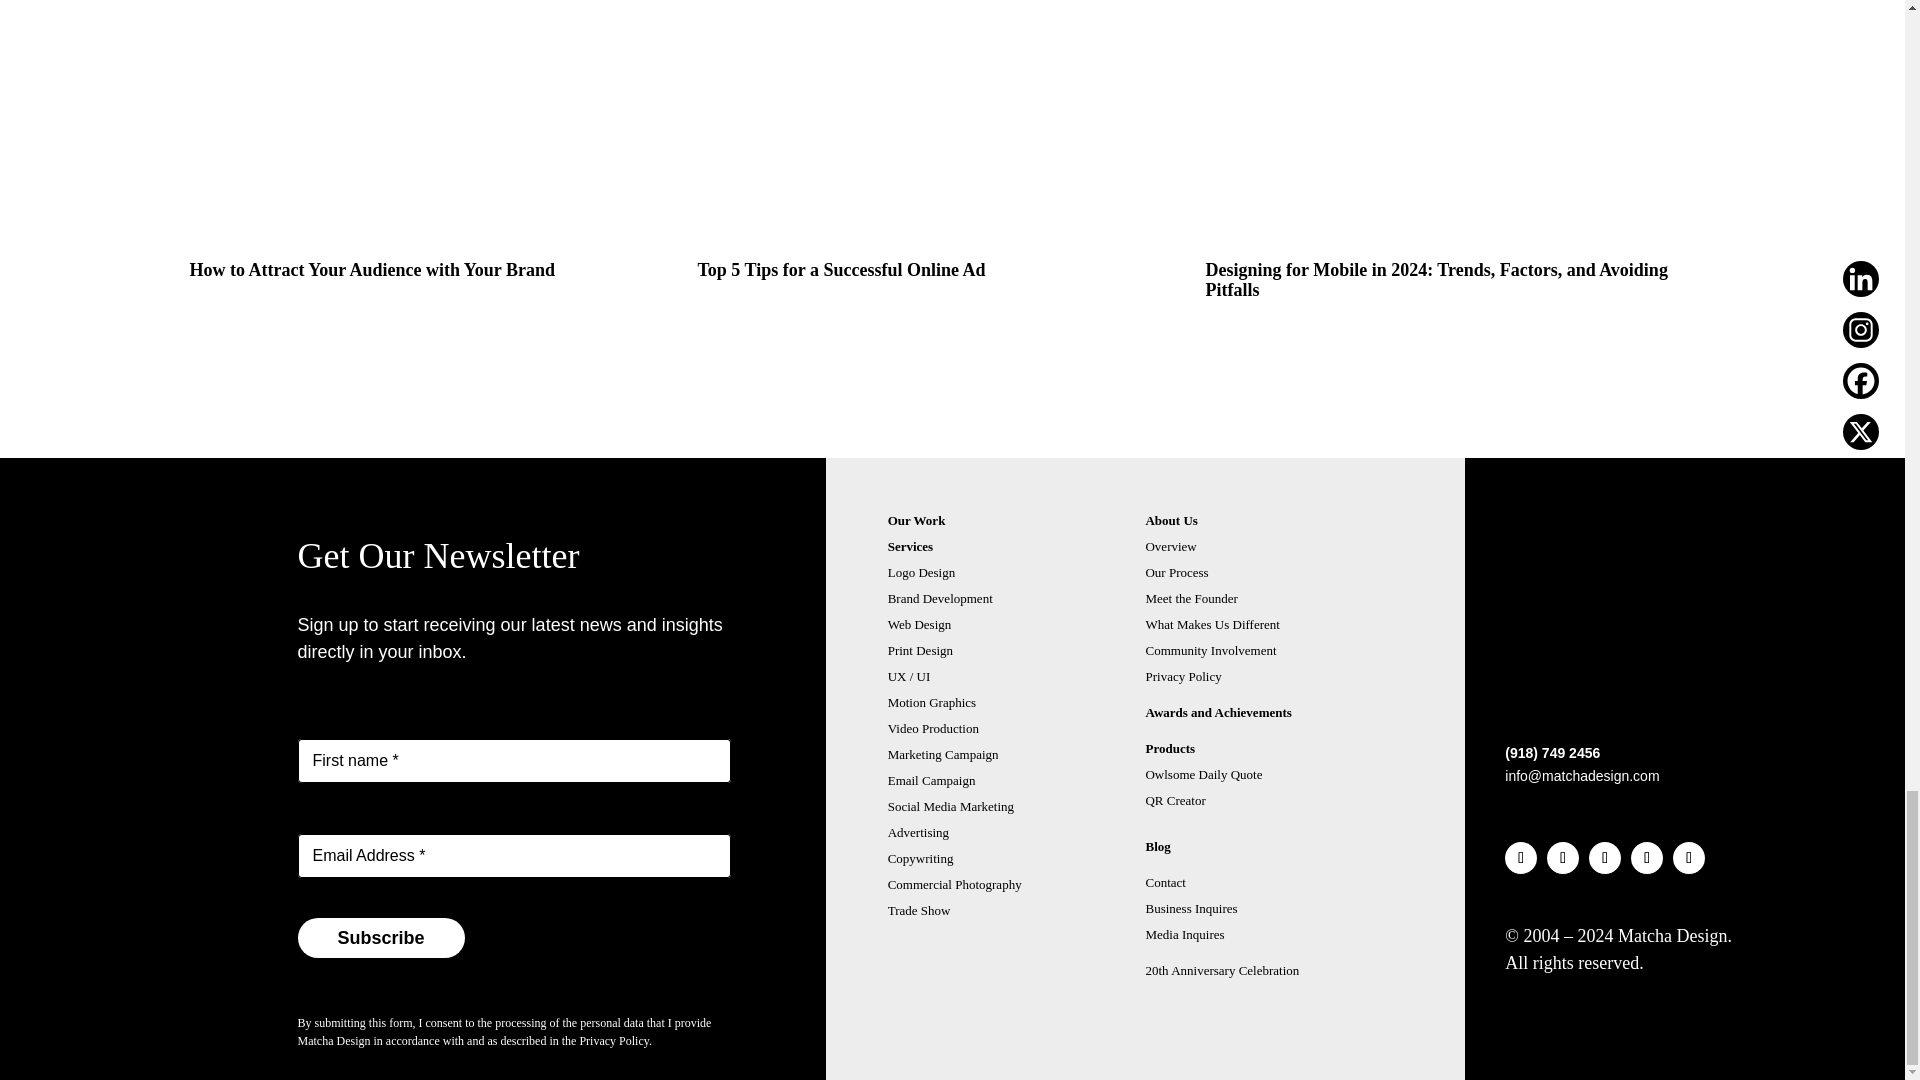 The image size is (1920, 1080). What do you see at coordinates (1521, 858) in the screenshot?
I see `Follow on LinkedIn` at bounding box center [1521, 858].